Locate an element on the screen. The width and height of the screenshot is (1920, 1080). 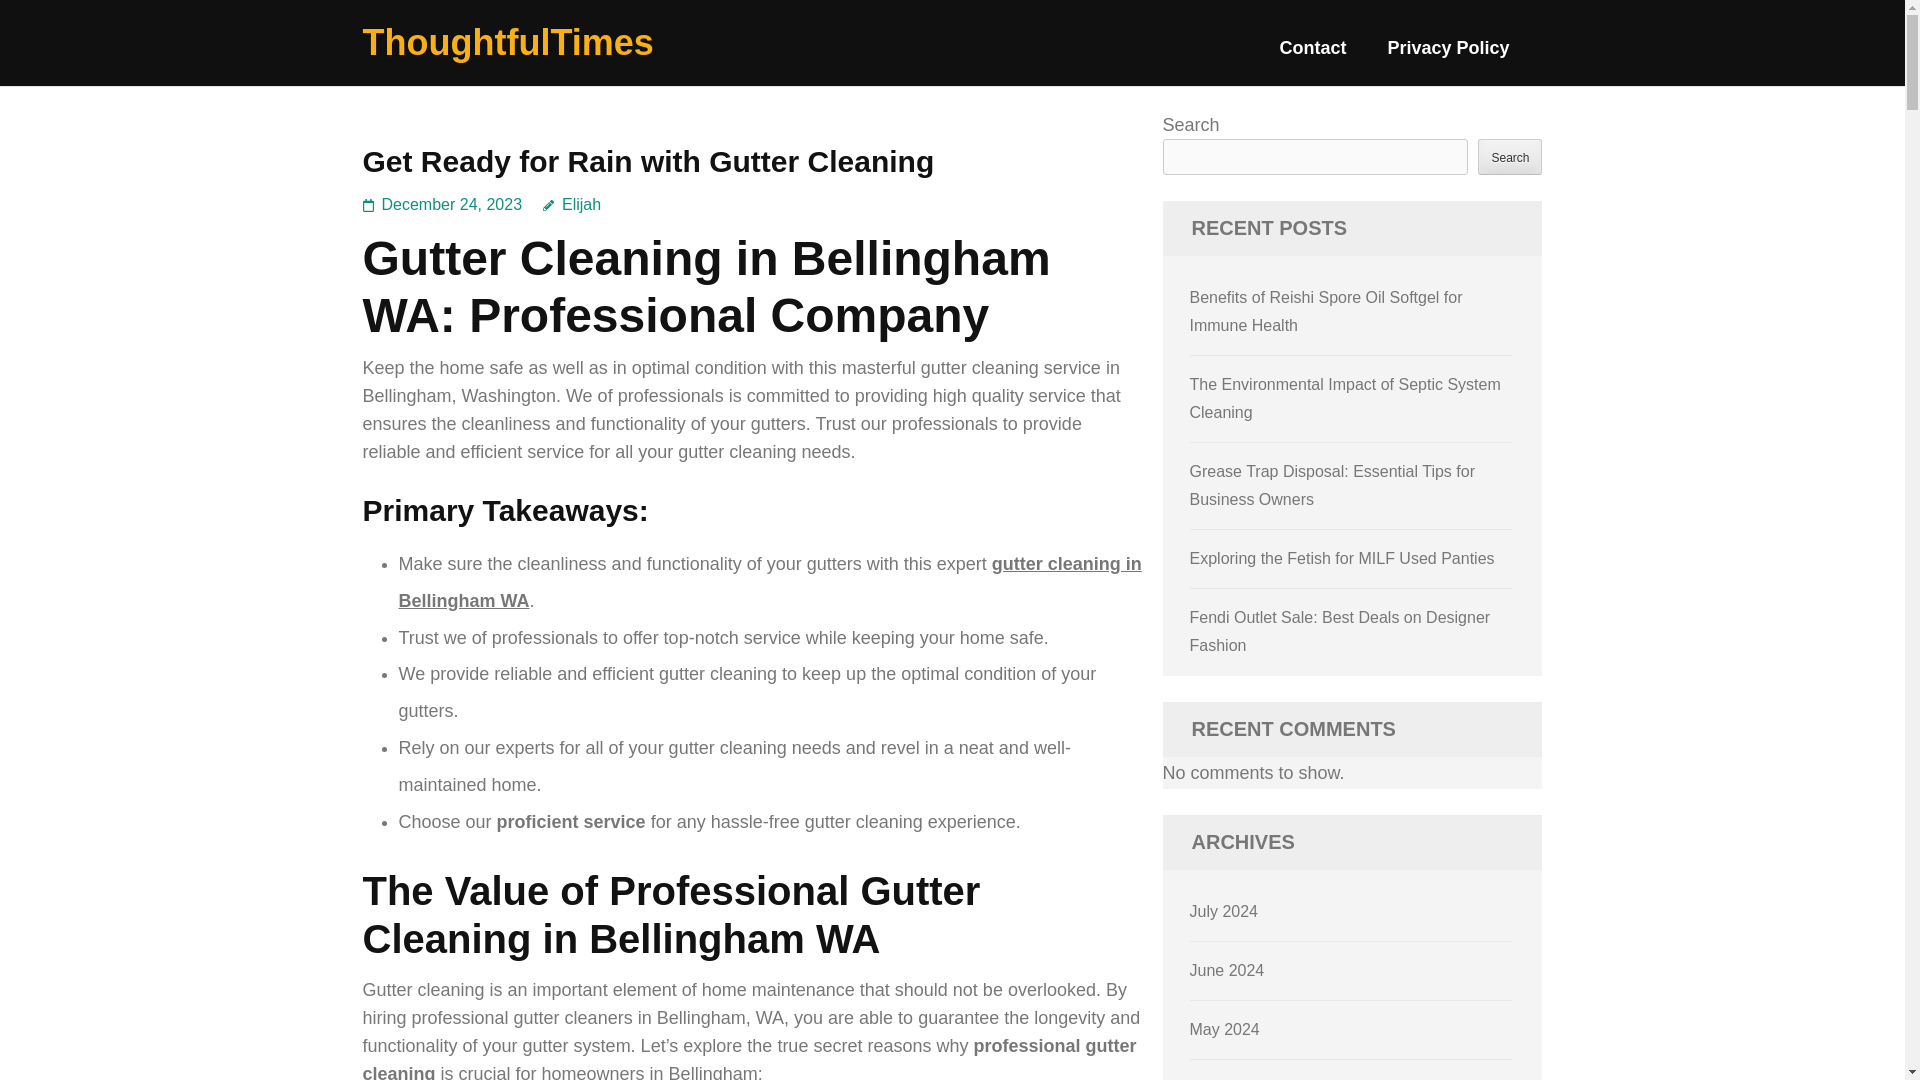
December 24, 2023 is located at coordinates (452, 204).